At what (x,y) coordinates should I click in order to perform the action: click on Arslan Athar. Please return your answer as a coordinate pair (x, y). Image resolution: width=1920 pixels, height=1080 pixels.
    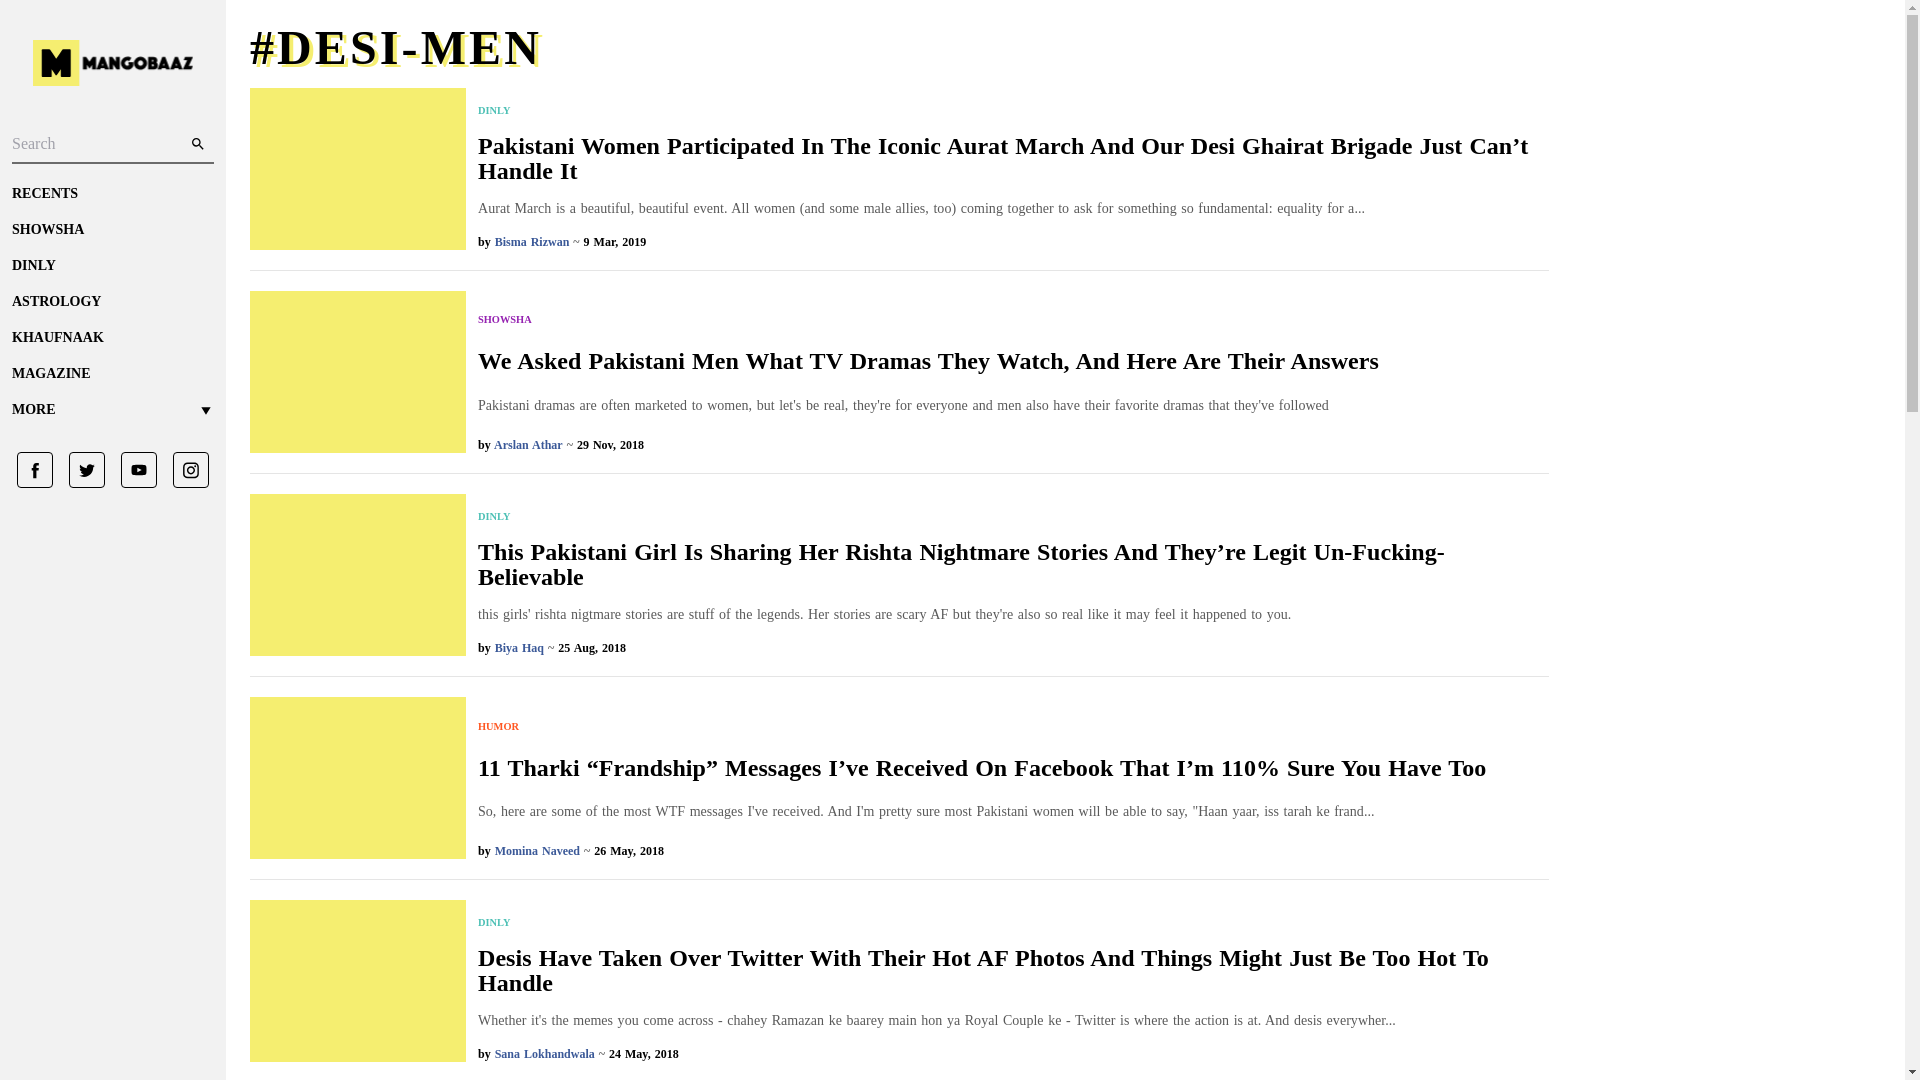
    Looking at the image, I should click on (528, 445).